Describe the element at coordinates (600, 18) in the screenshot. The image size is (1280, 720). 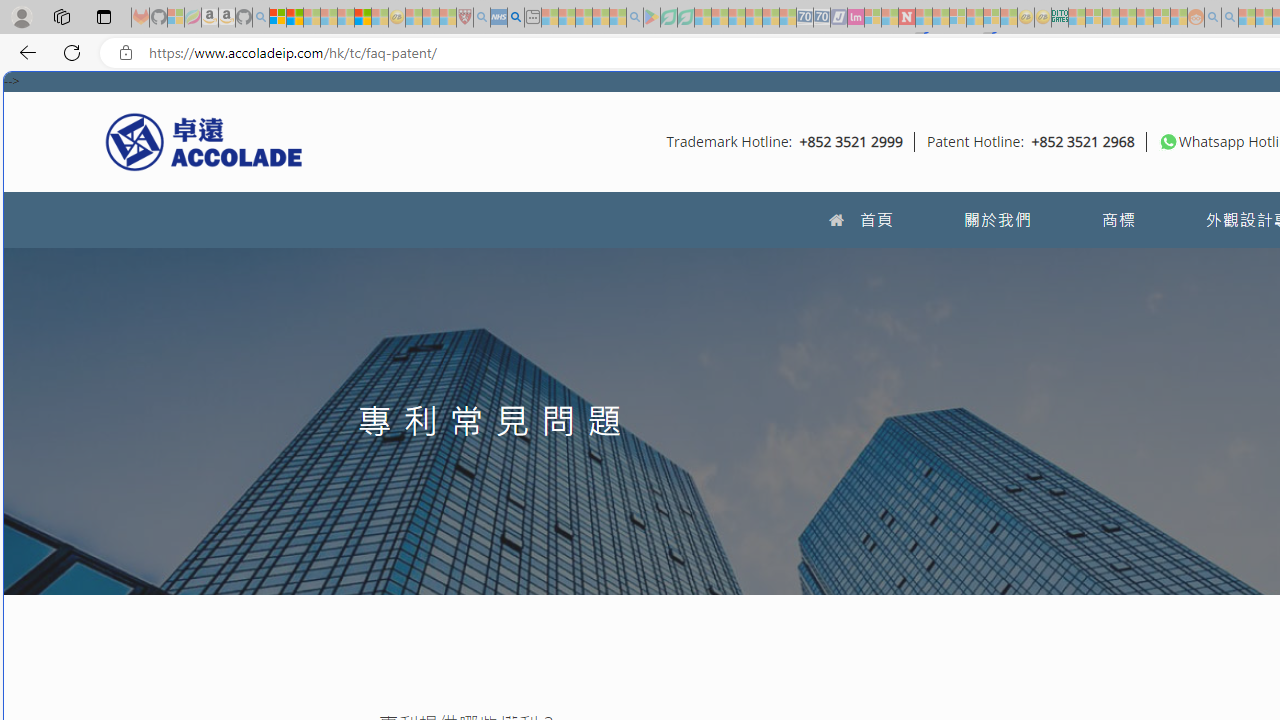
I see `Pets - MSN - Sleeping` at that location.